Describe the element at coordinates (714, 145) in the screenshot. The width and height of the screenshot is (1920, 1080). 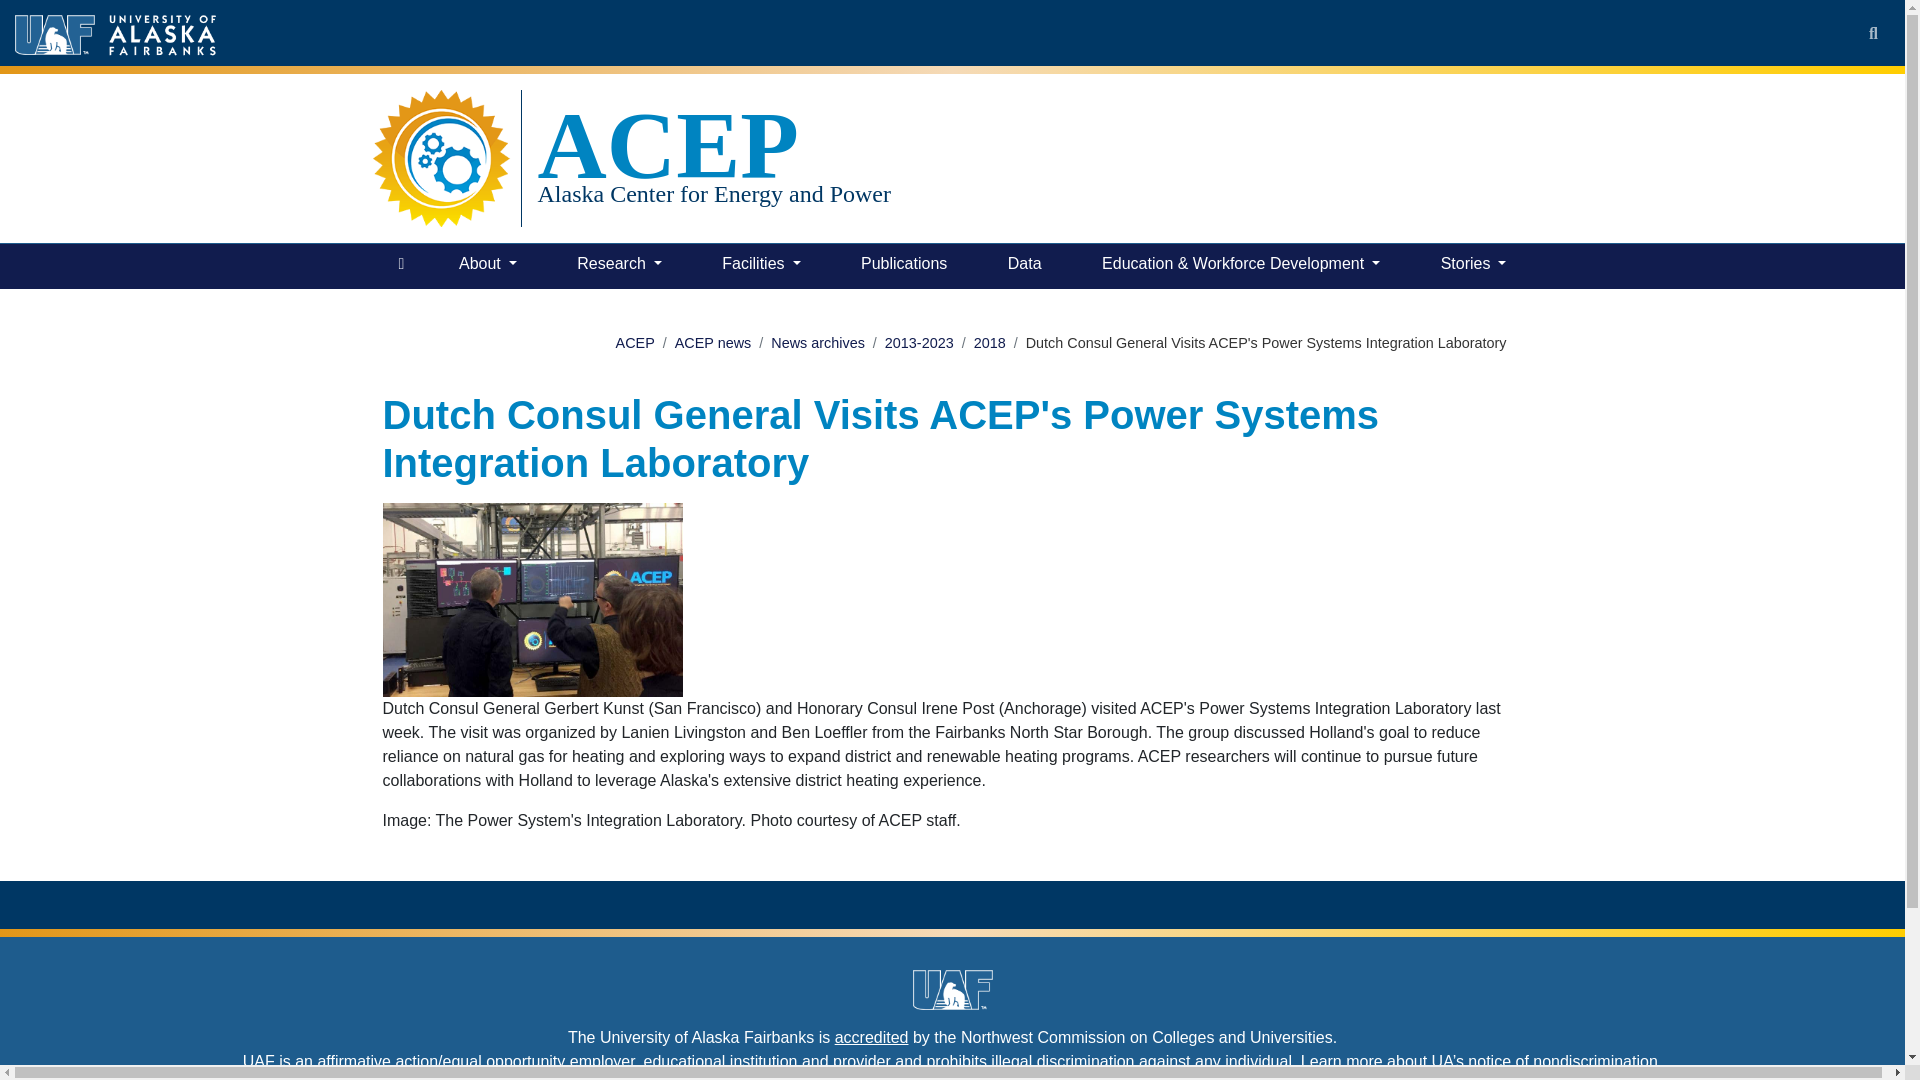
I see `ACEP` at that location.